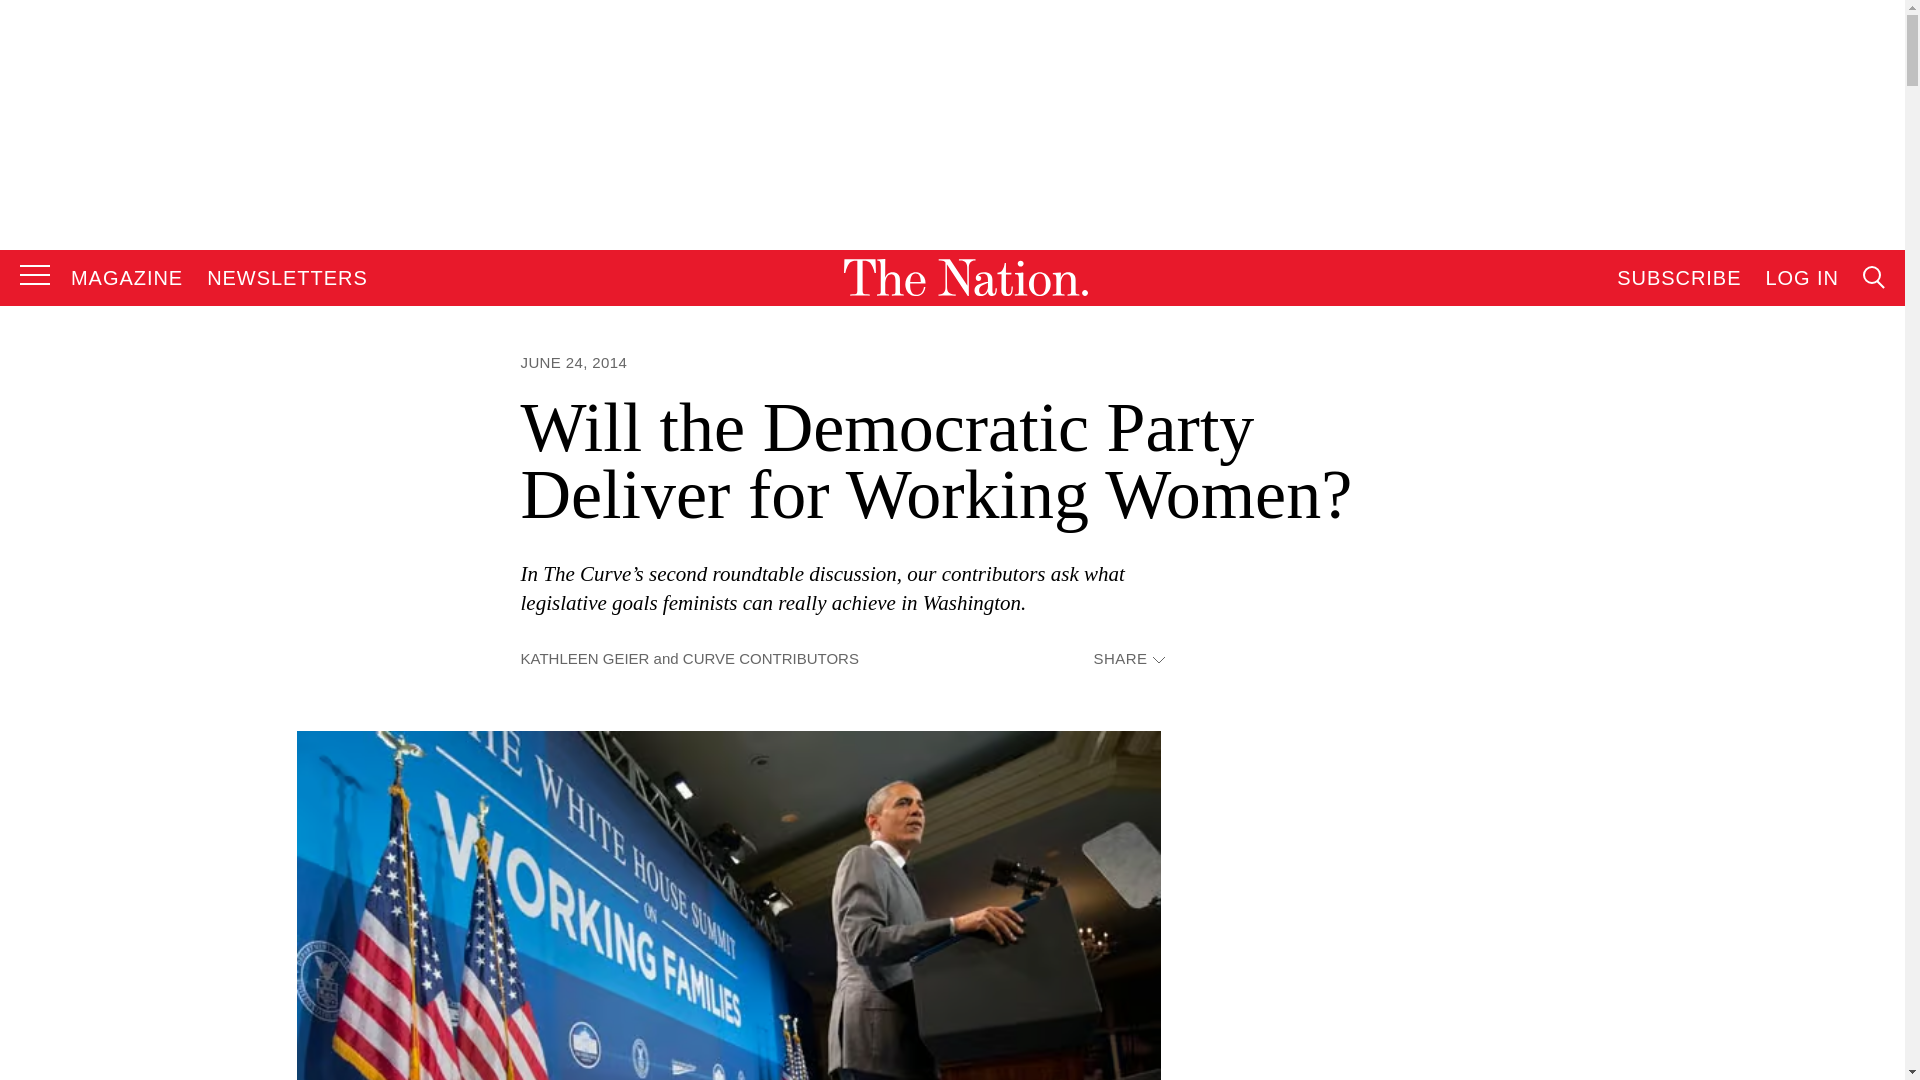  Describe the element at coordinates (1128, 660) in the screenshot. I see `SHARE` at that location.